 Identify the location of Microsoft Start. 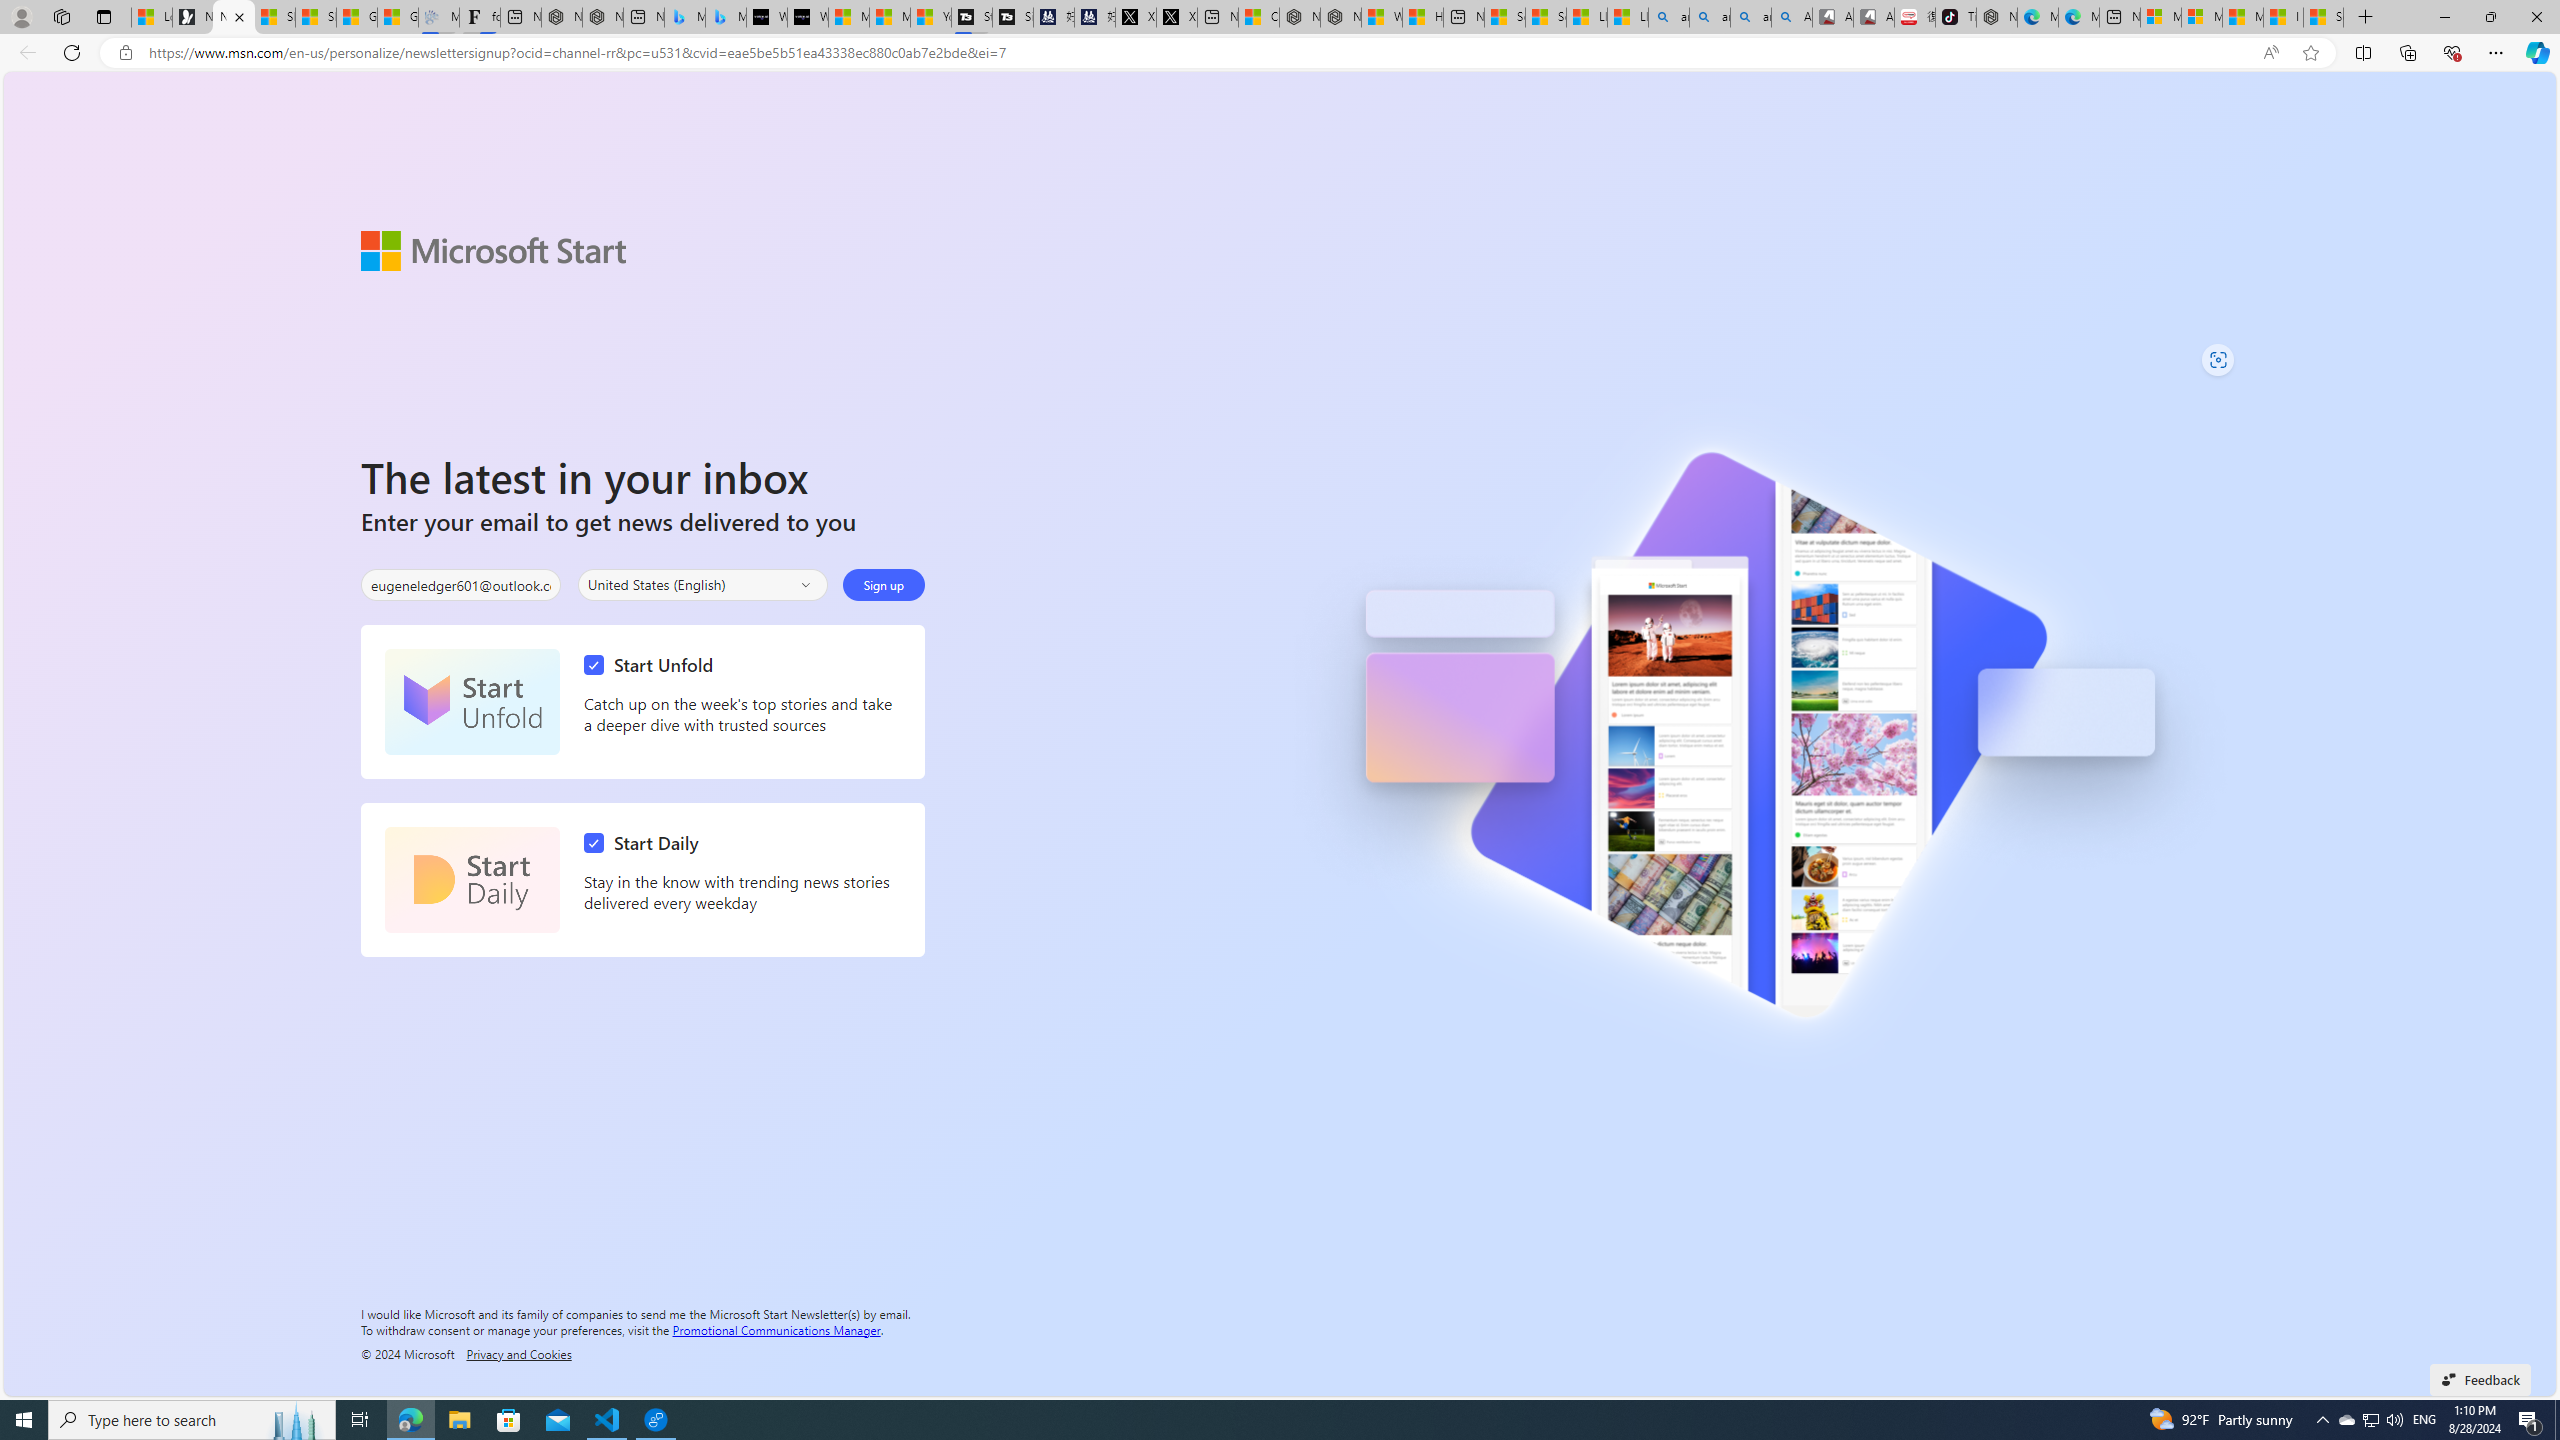
(494, 250).